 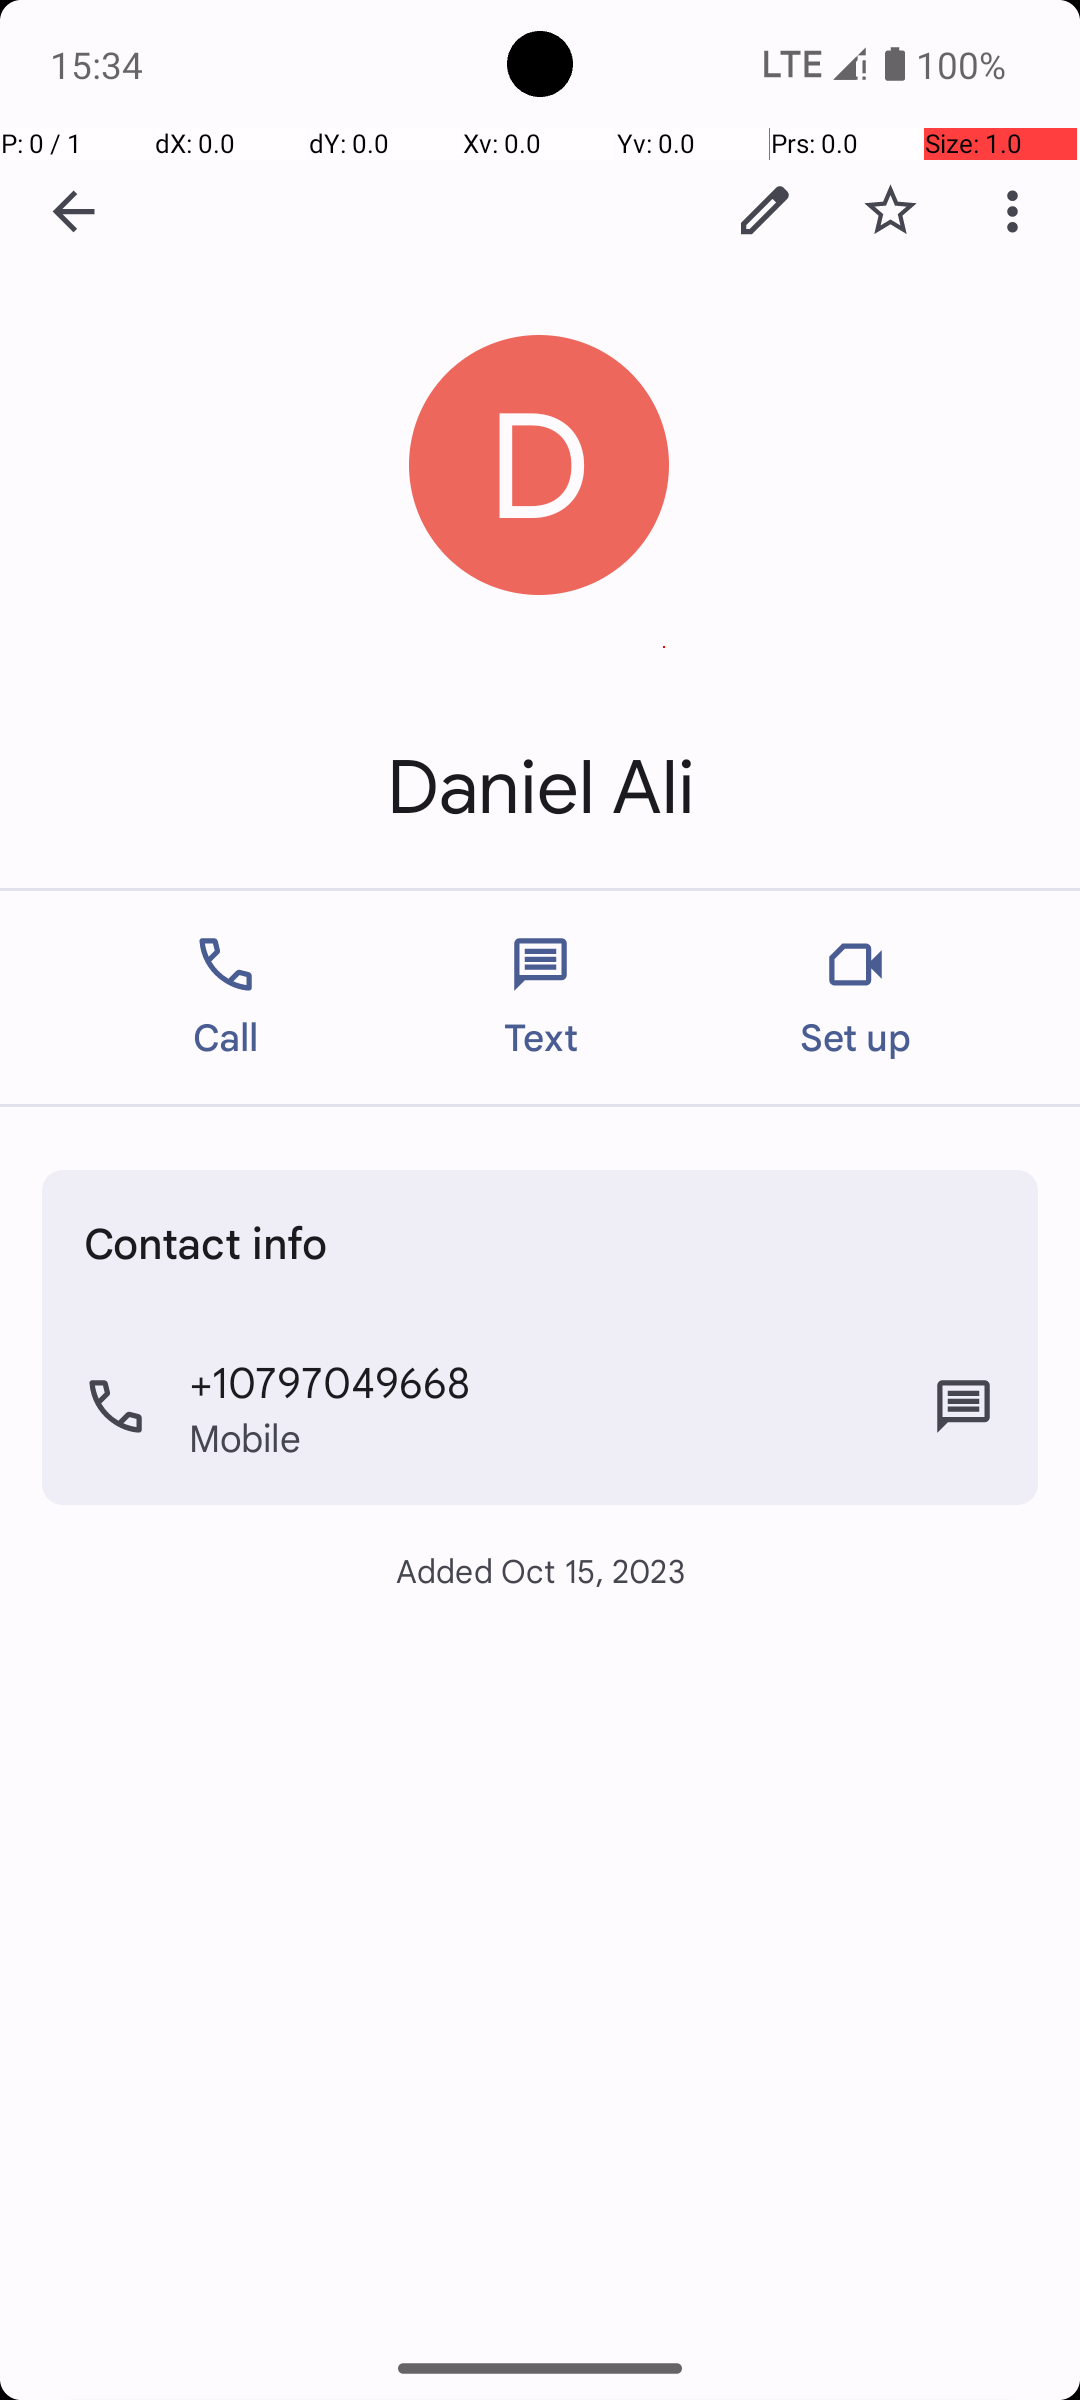 What do you see at coordinates (540, 1407) in the screenshot?
I see `Call Mobile +10797049668` at bounding box center [540, 1407].